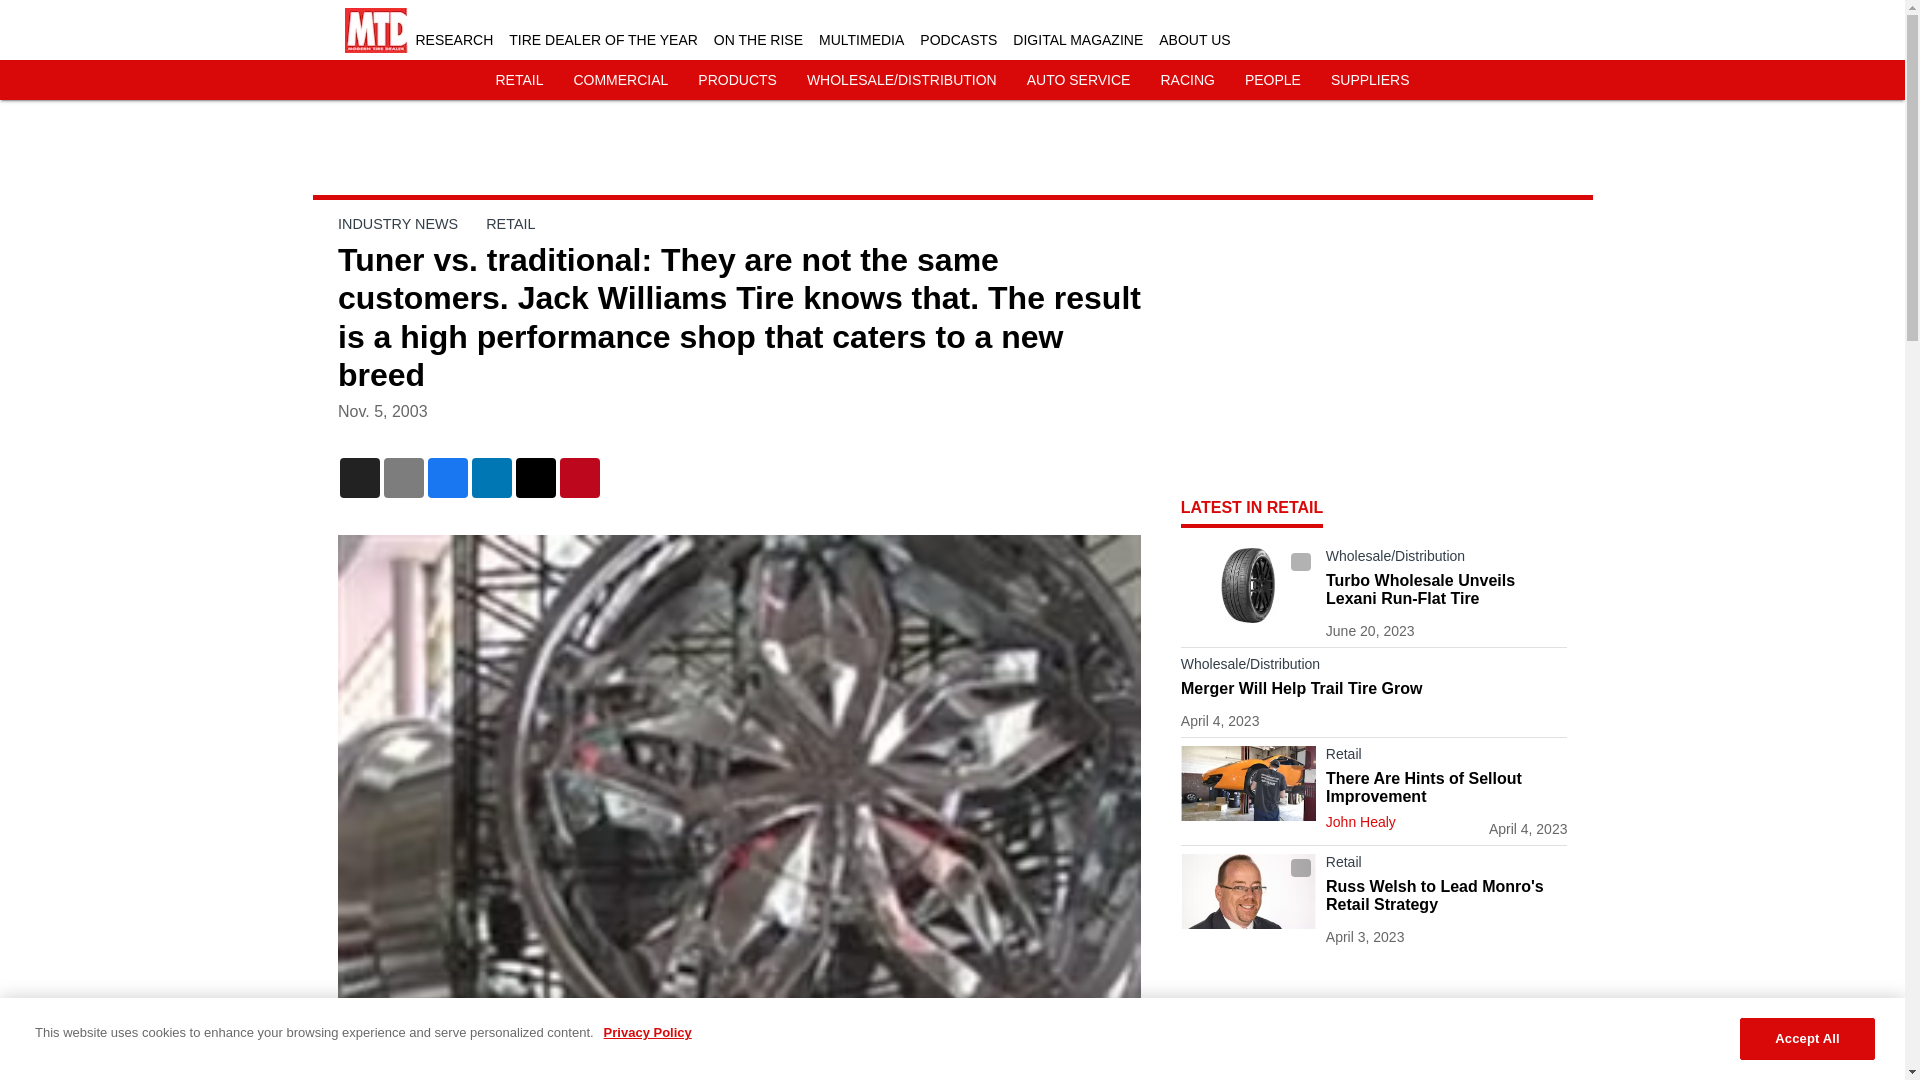 The height and width of the screenshot is (1080, 1920). Describe the element at coordinates (738, 80) in the screenshot. I see `PRODUCTS` at that location.